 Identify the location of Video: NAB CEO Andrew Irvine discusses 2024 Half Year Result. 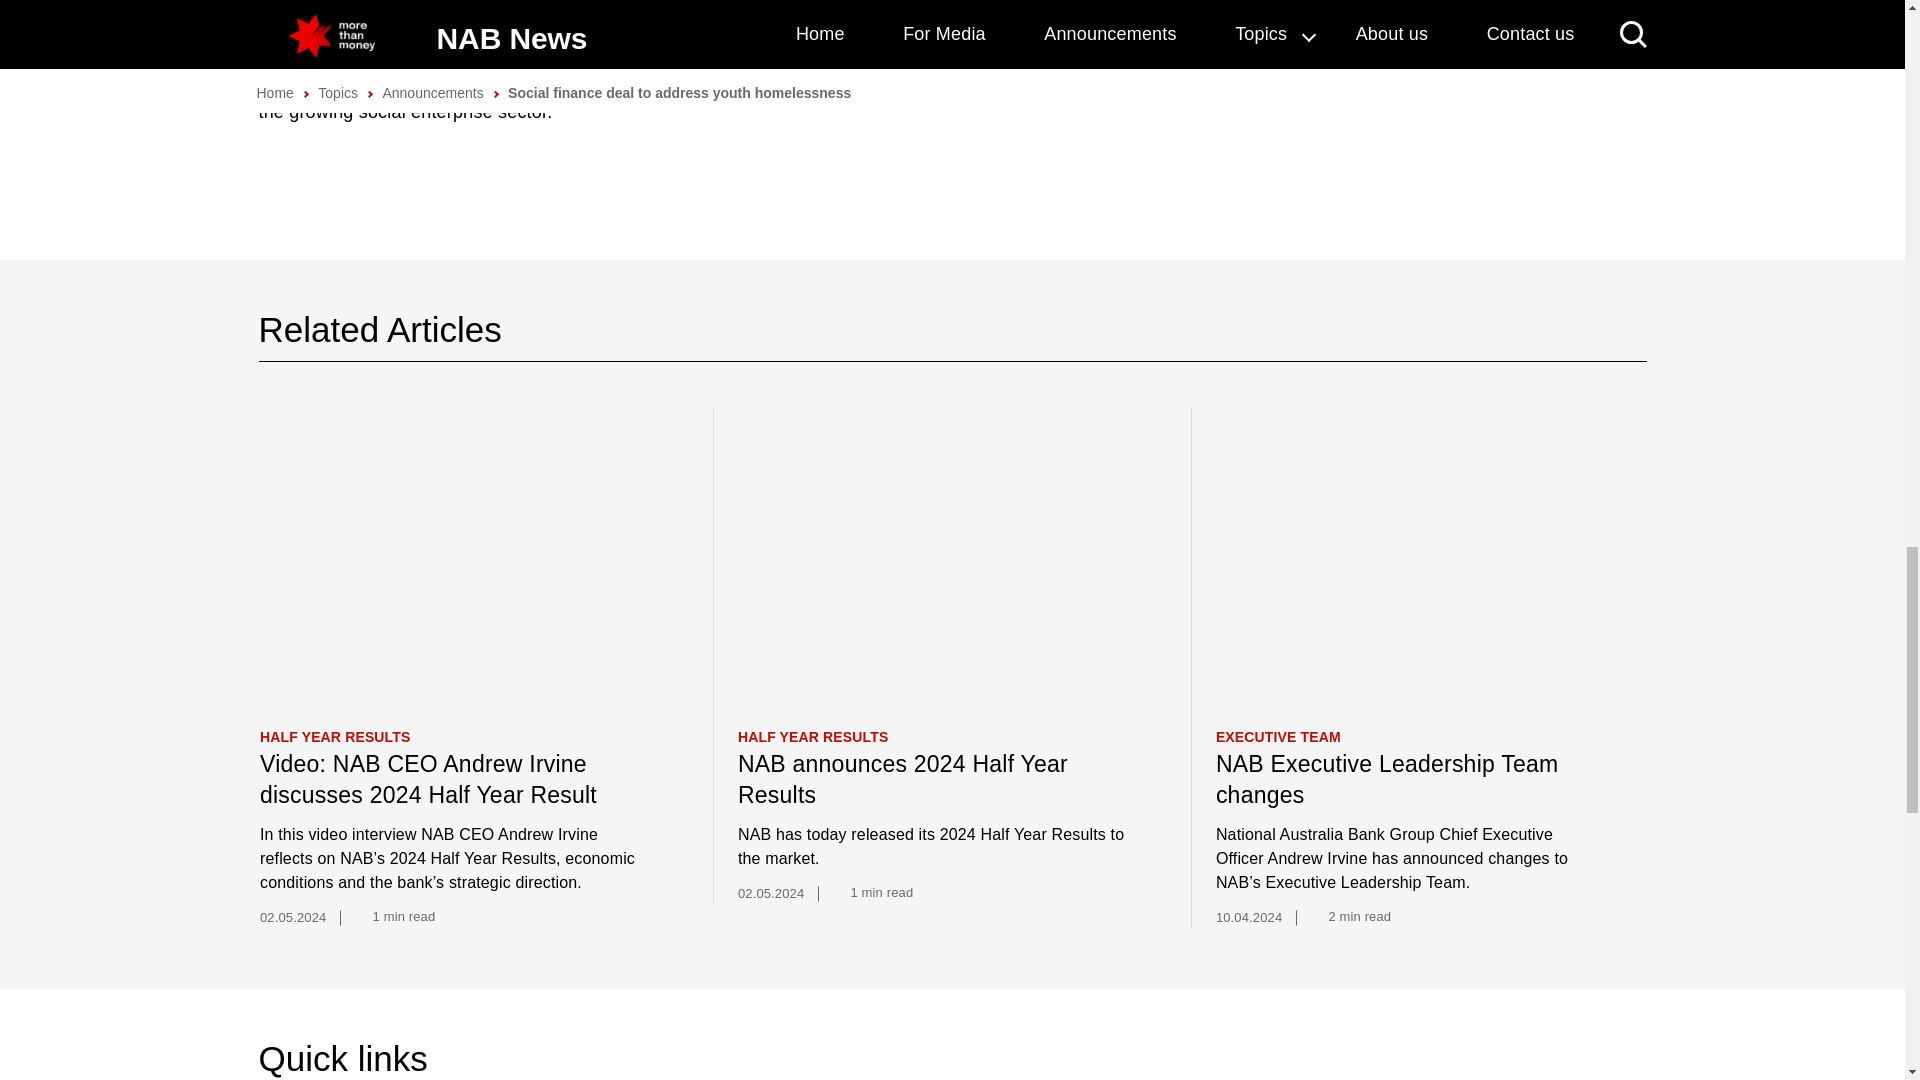
(453, 780).